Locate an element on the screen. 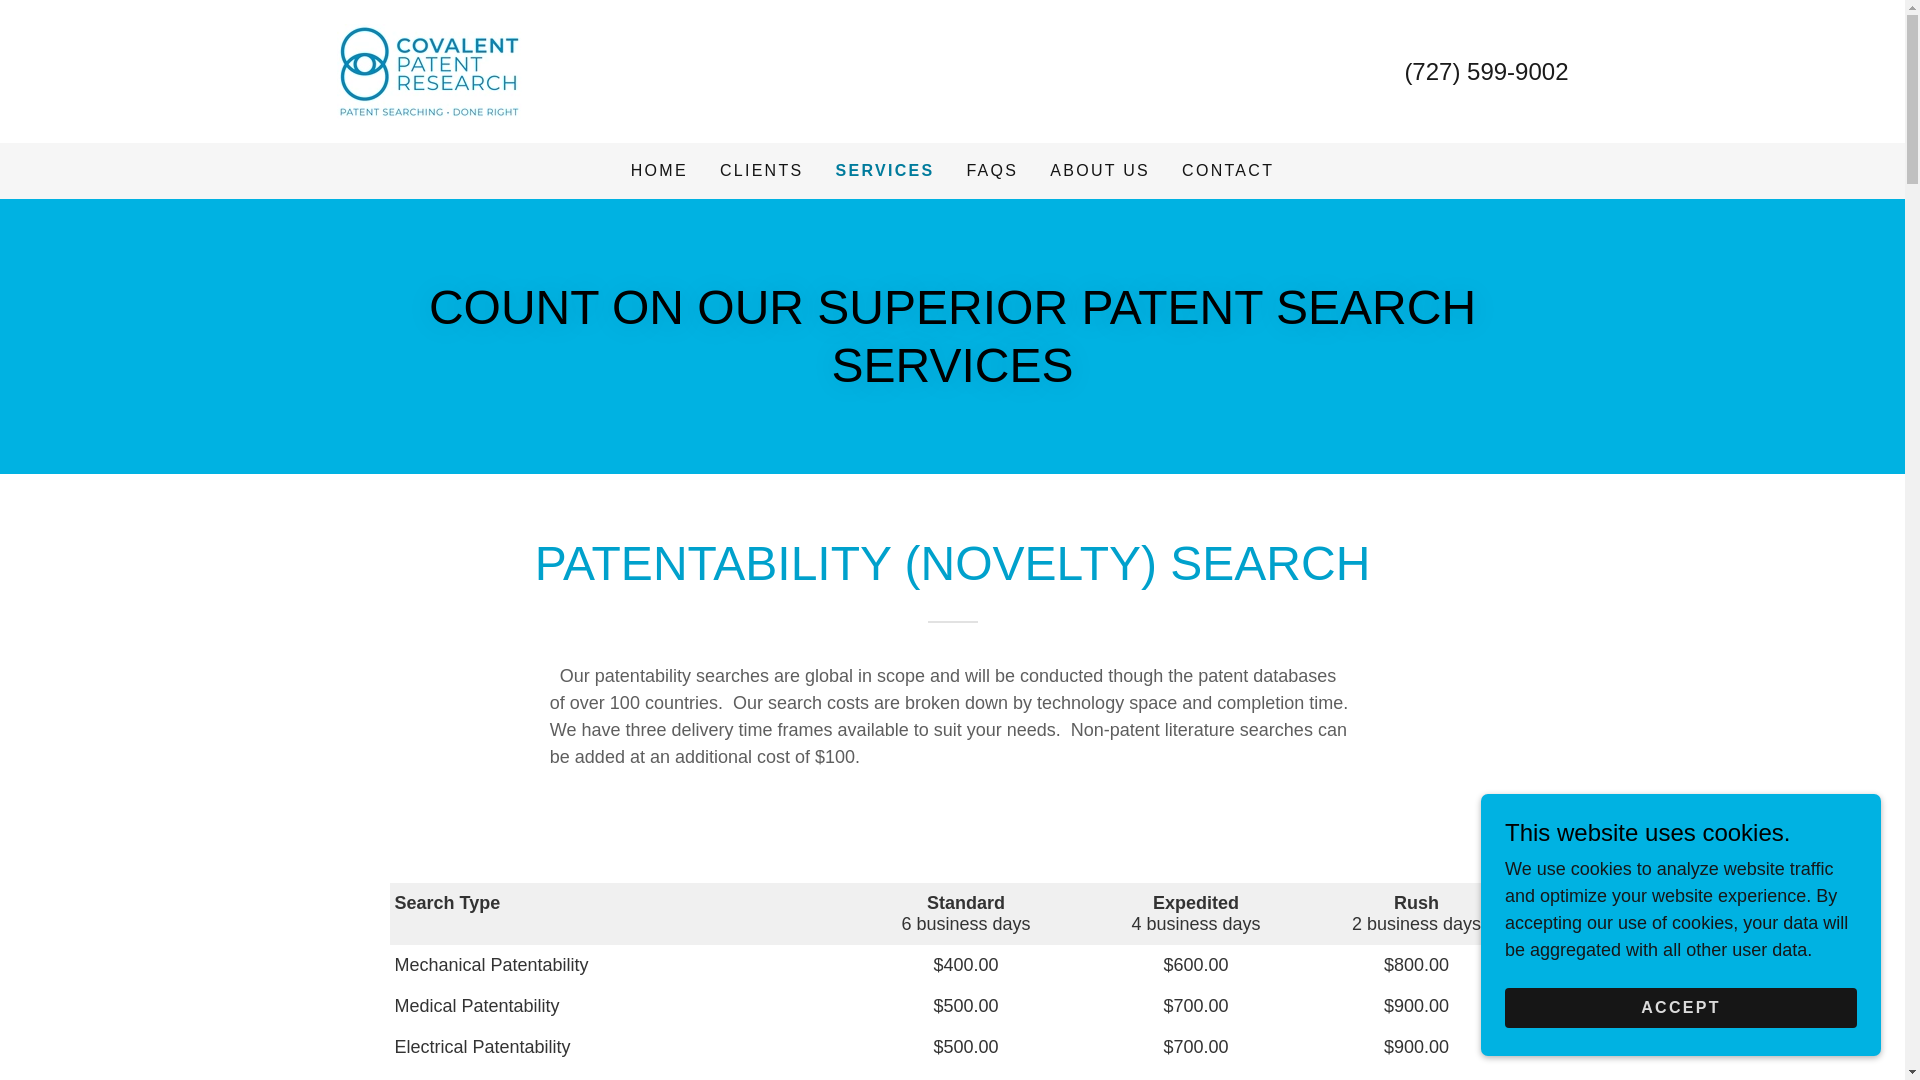 The width and height of the screenshot is (1920, 1080). HOME is located at coordinates (659, 171).